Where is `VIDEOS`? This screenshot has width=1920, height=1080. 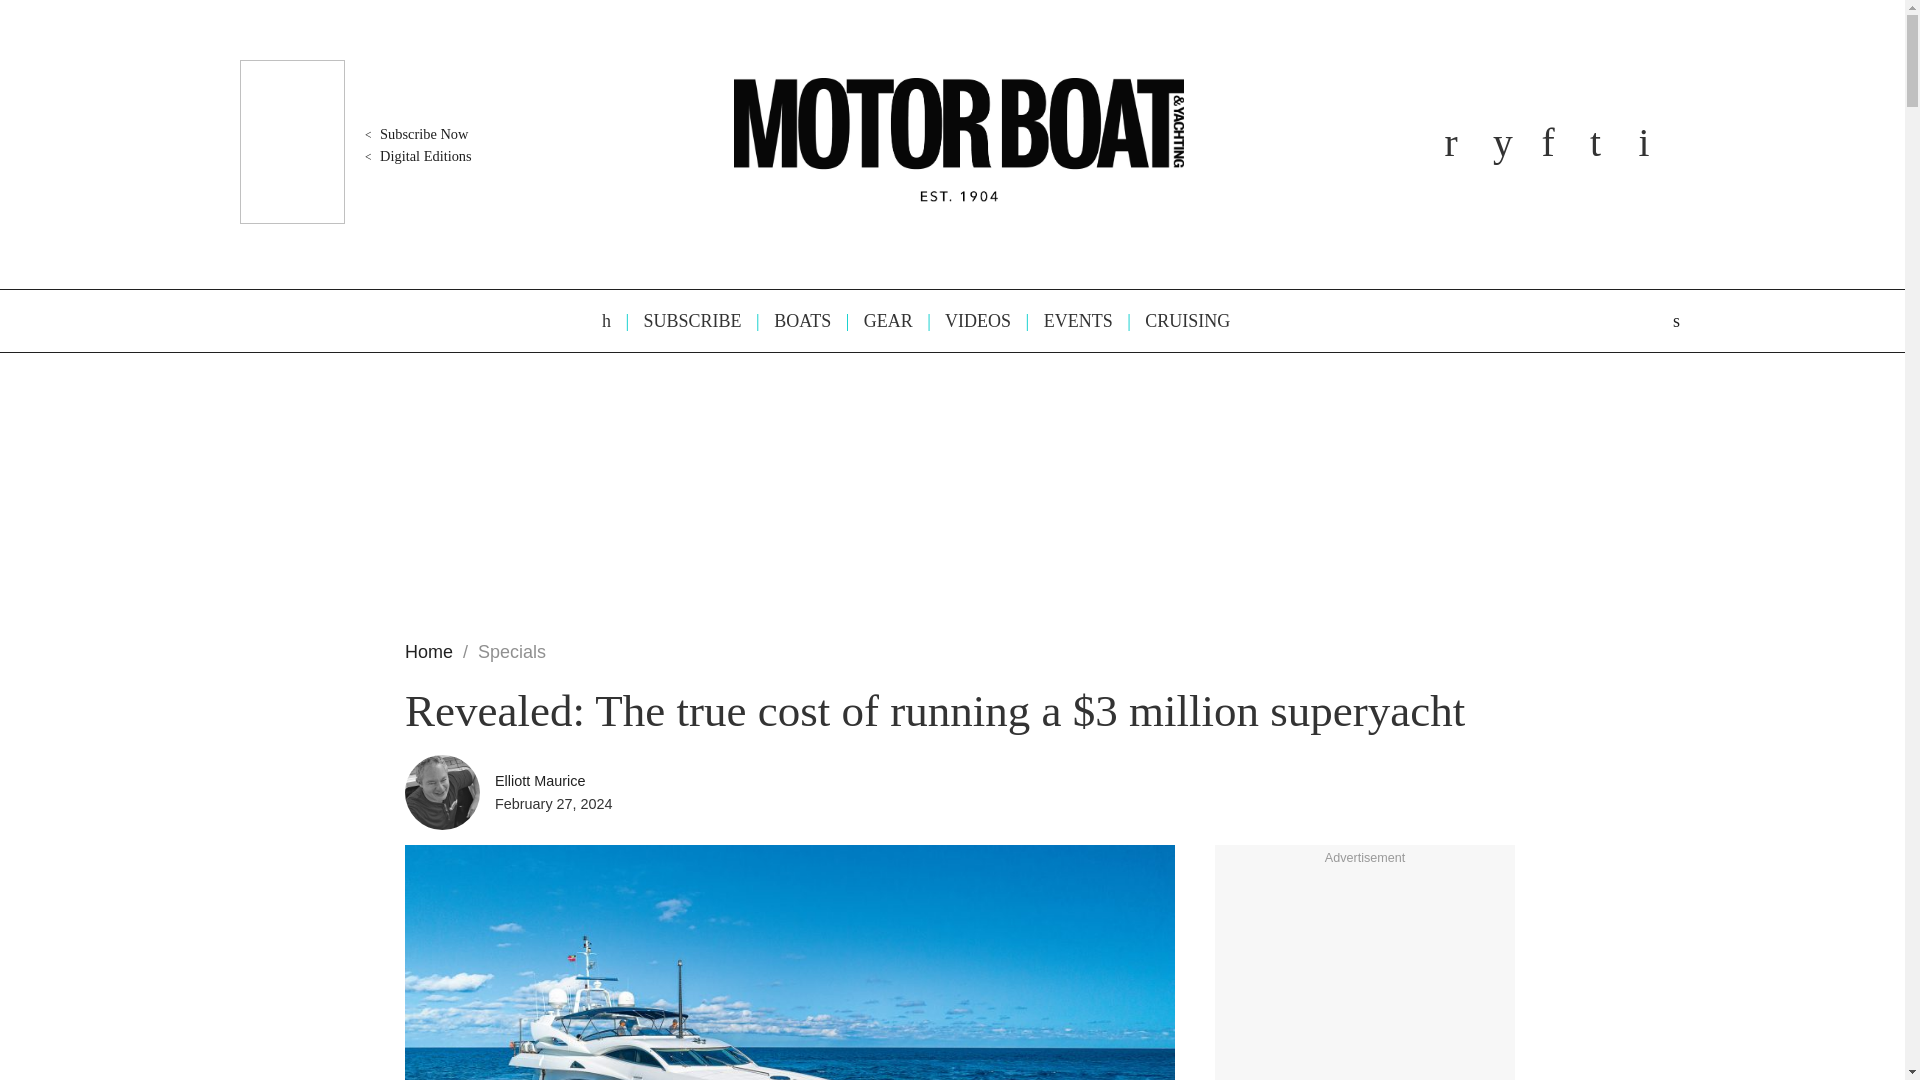
VIDEOS is located at coordinates (968, 321).